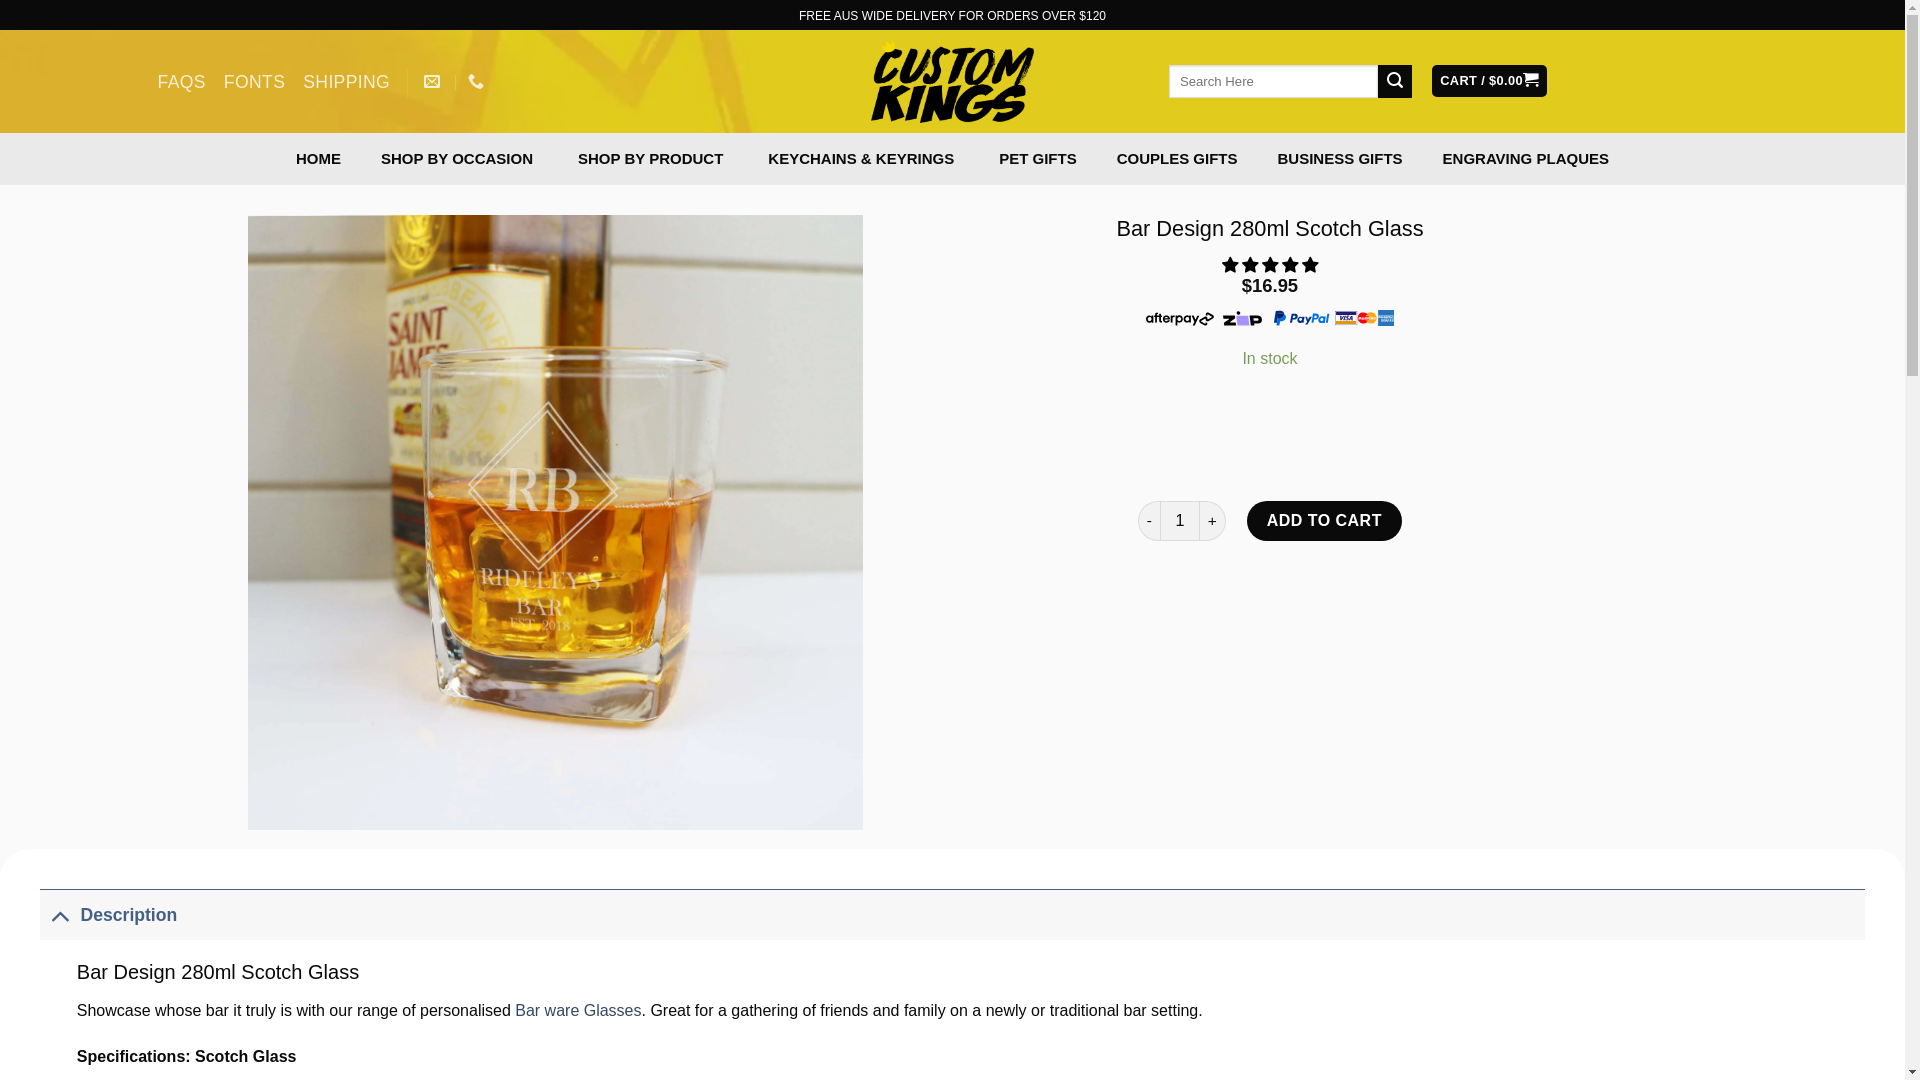  Describe the element at coordinates (1324, 521) in the screenshot. I see `ADD TO CART` at that location.